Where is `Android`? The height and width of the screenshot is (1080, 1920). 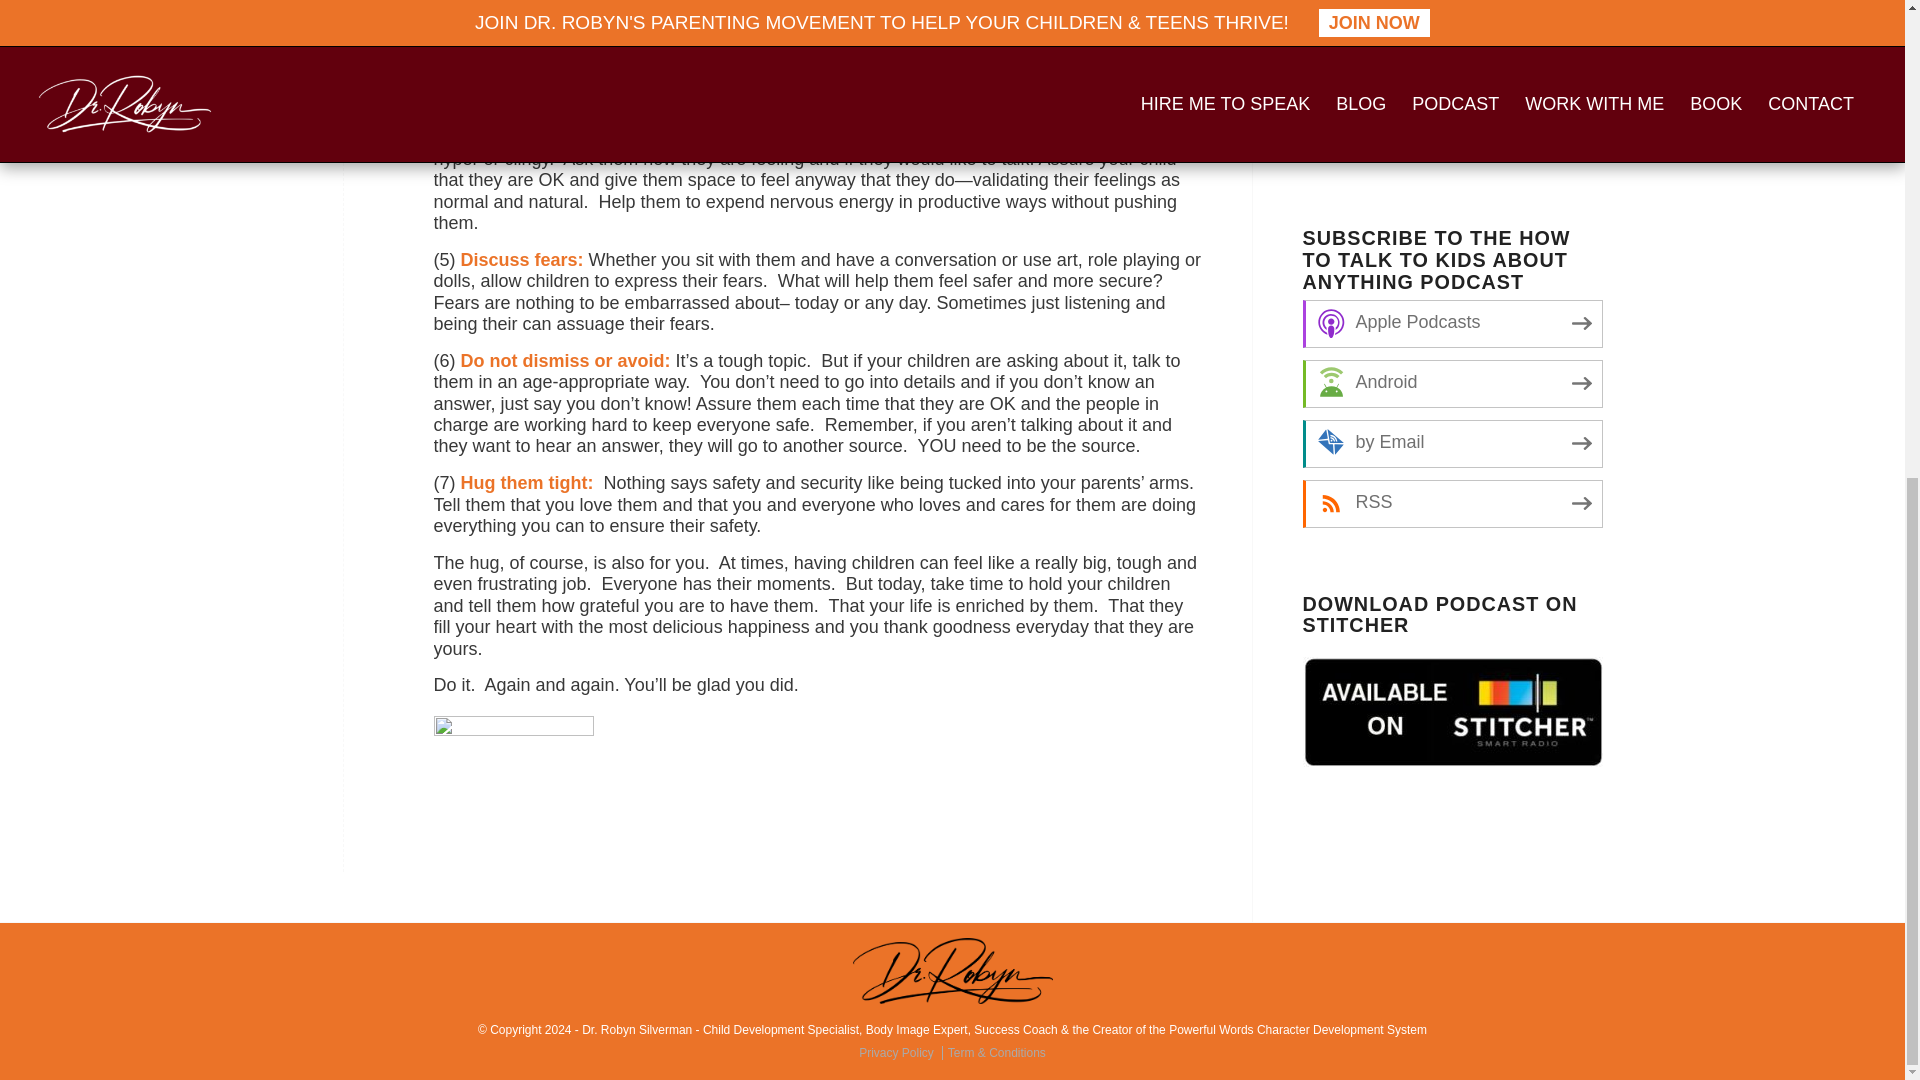 Android is located at coordinates (1451, 384).